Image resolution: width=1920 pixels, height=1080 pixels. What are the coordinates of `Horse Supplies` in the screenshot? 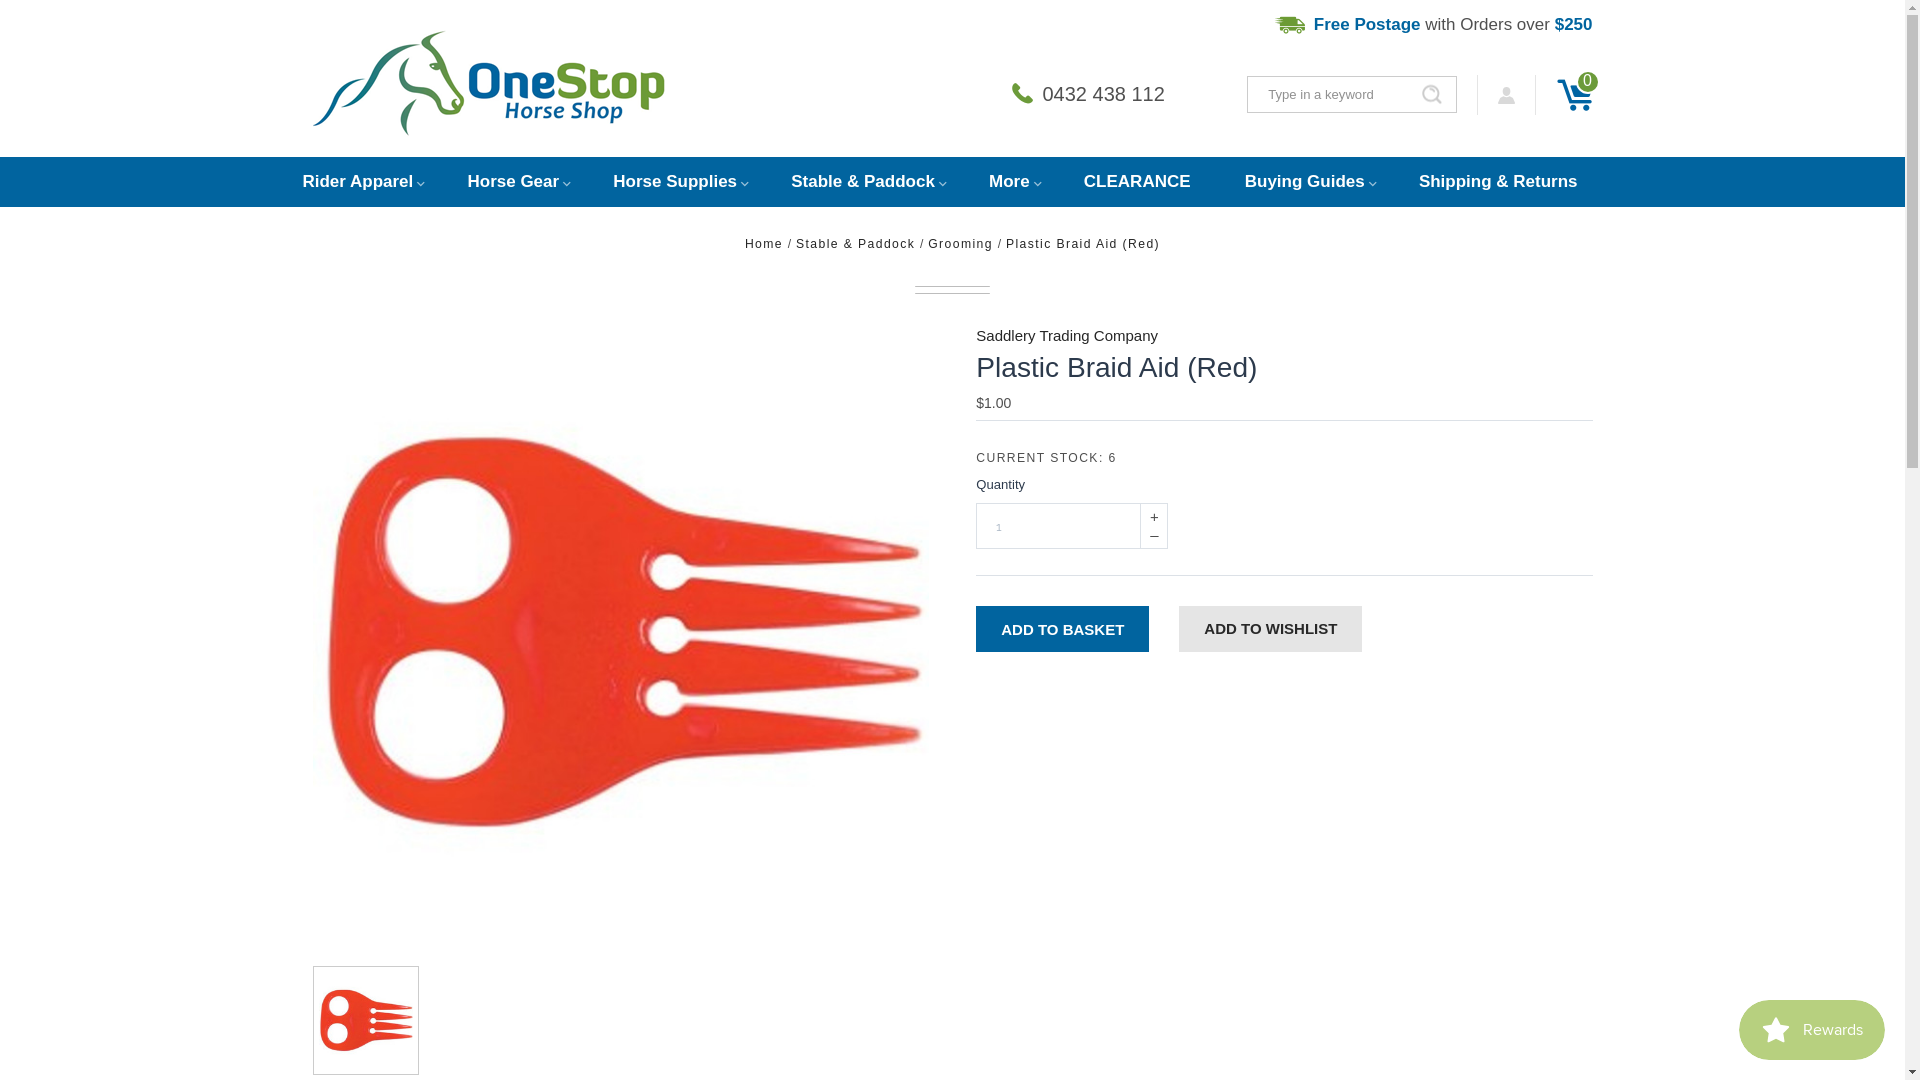 It's located at (675, 182).